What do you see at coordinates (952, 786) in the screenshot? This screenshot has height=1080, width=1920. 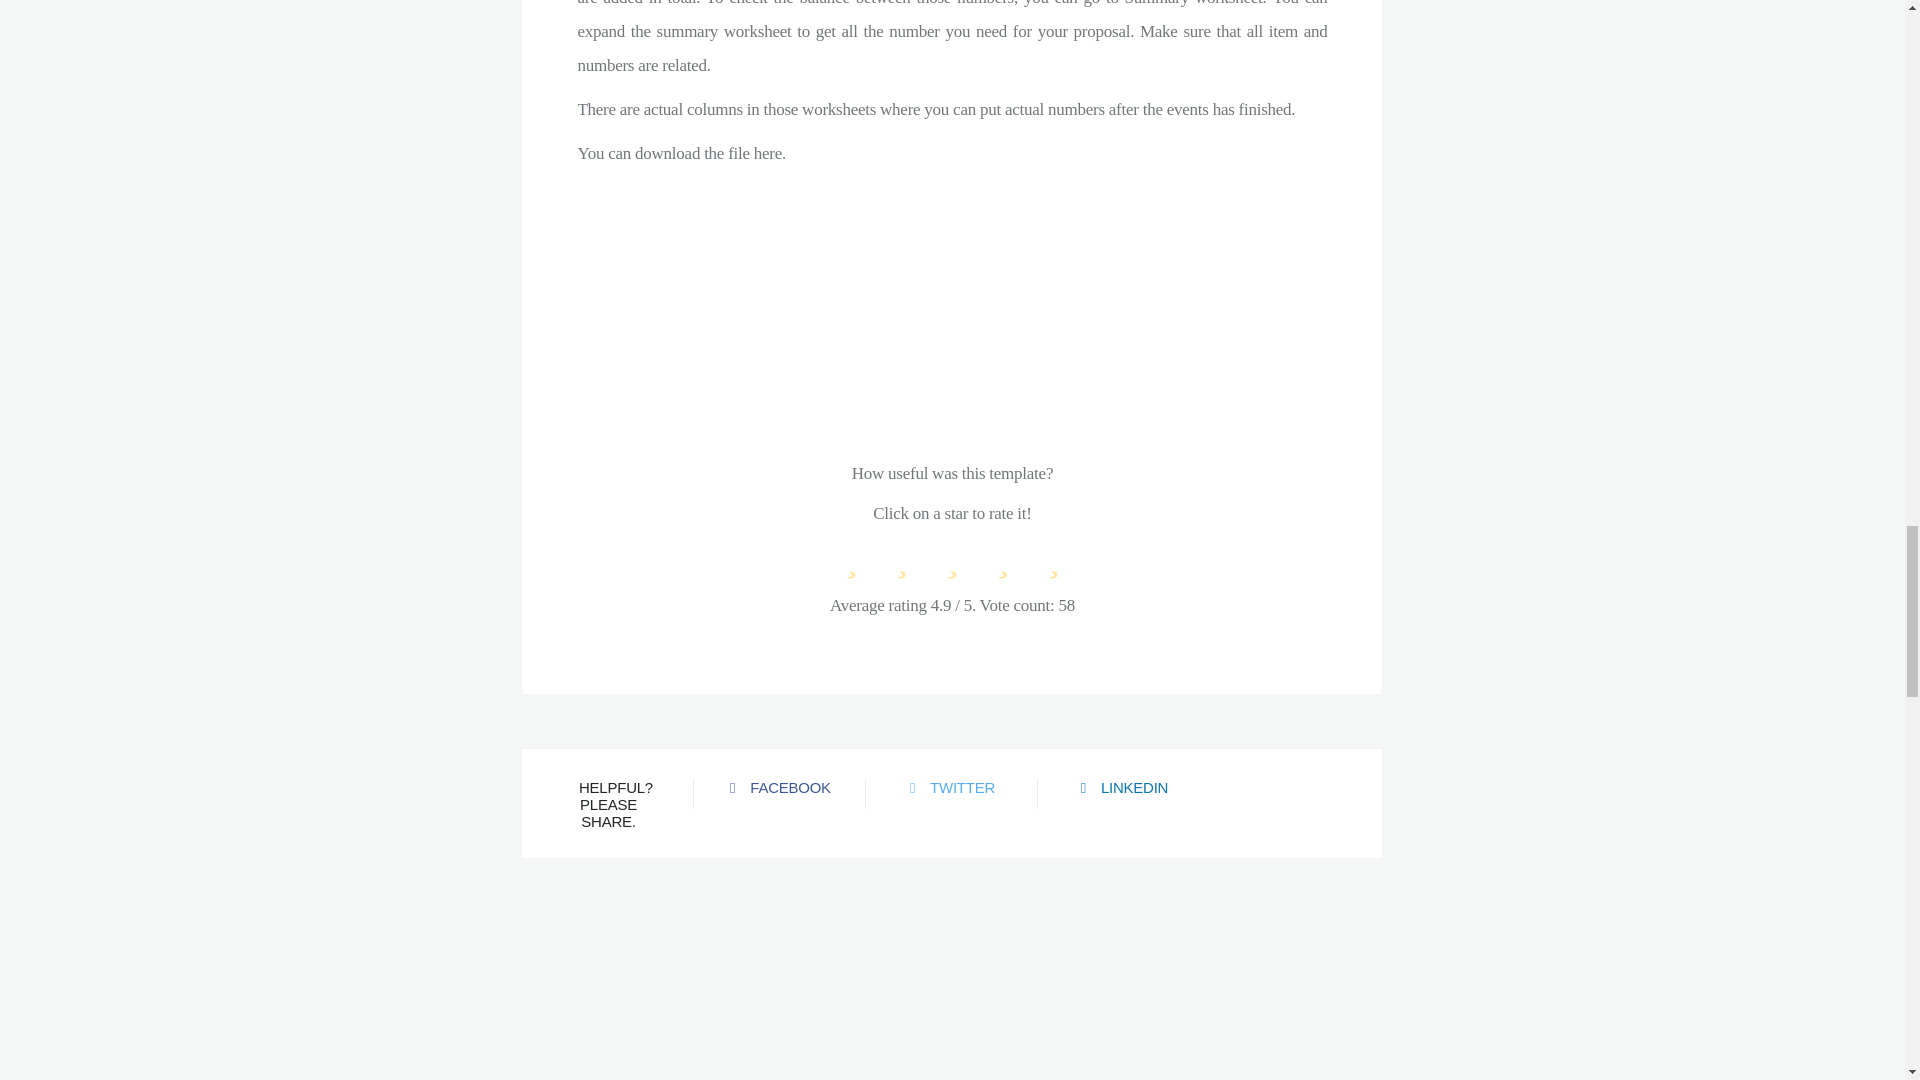 I see `TWITTER` at bounding box center [952, 786].